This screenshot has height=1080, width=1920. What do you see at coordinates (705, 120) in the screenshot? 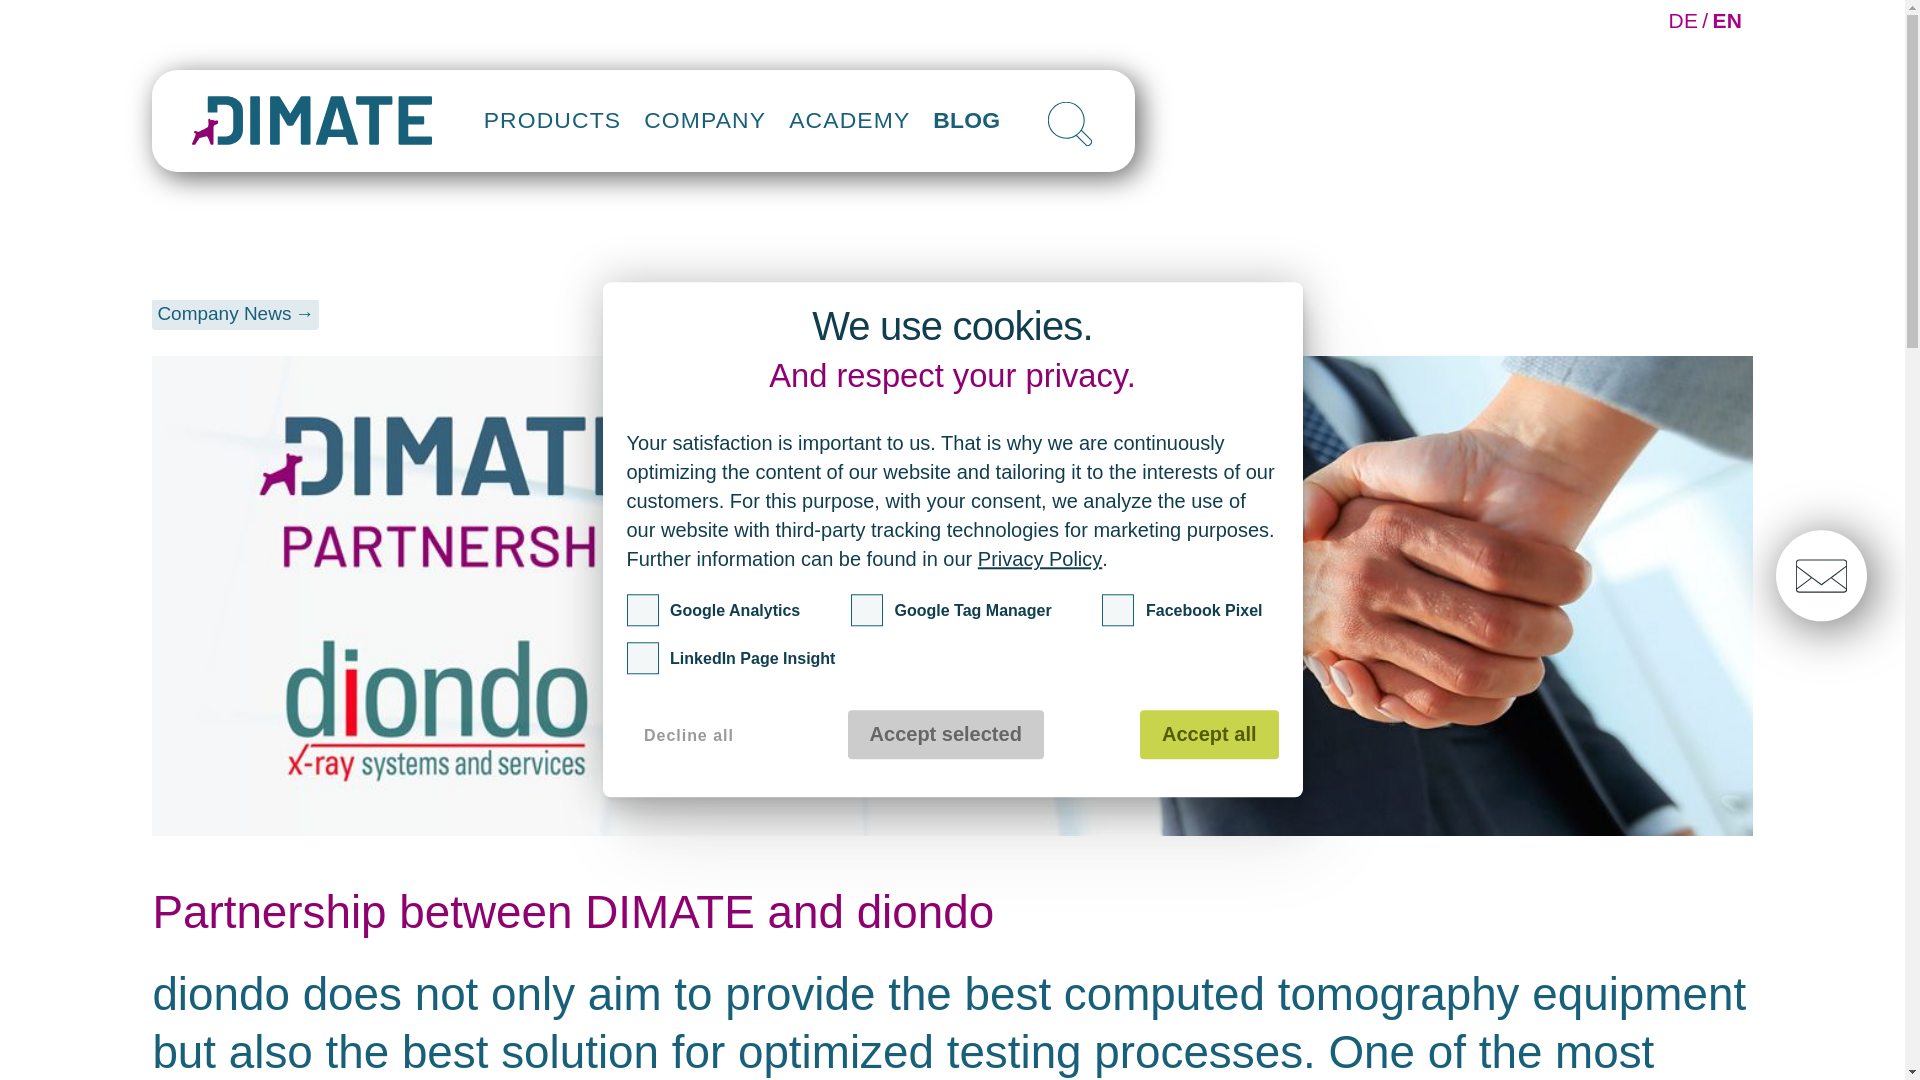
I see `Company` at bounding box center [705, 120].